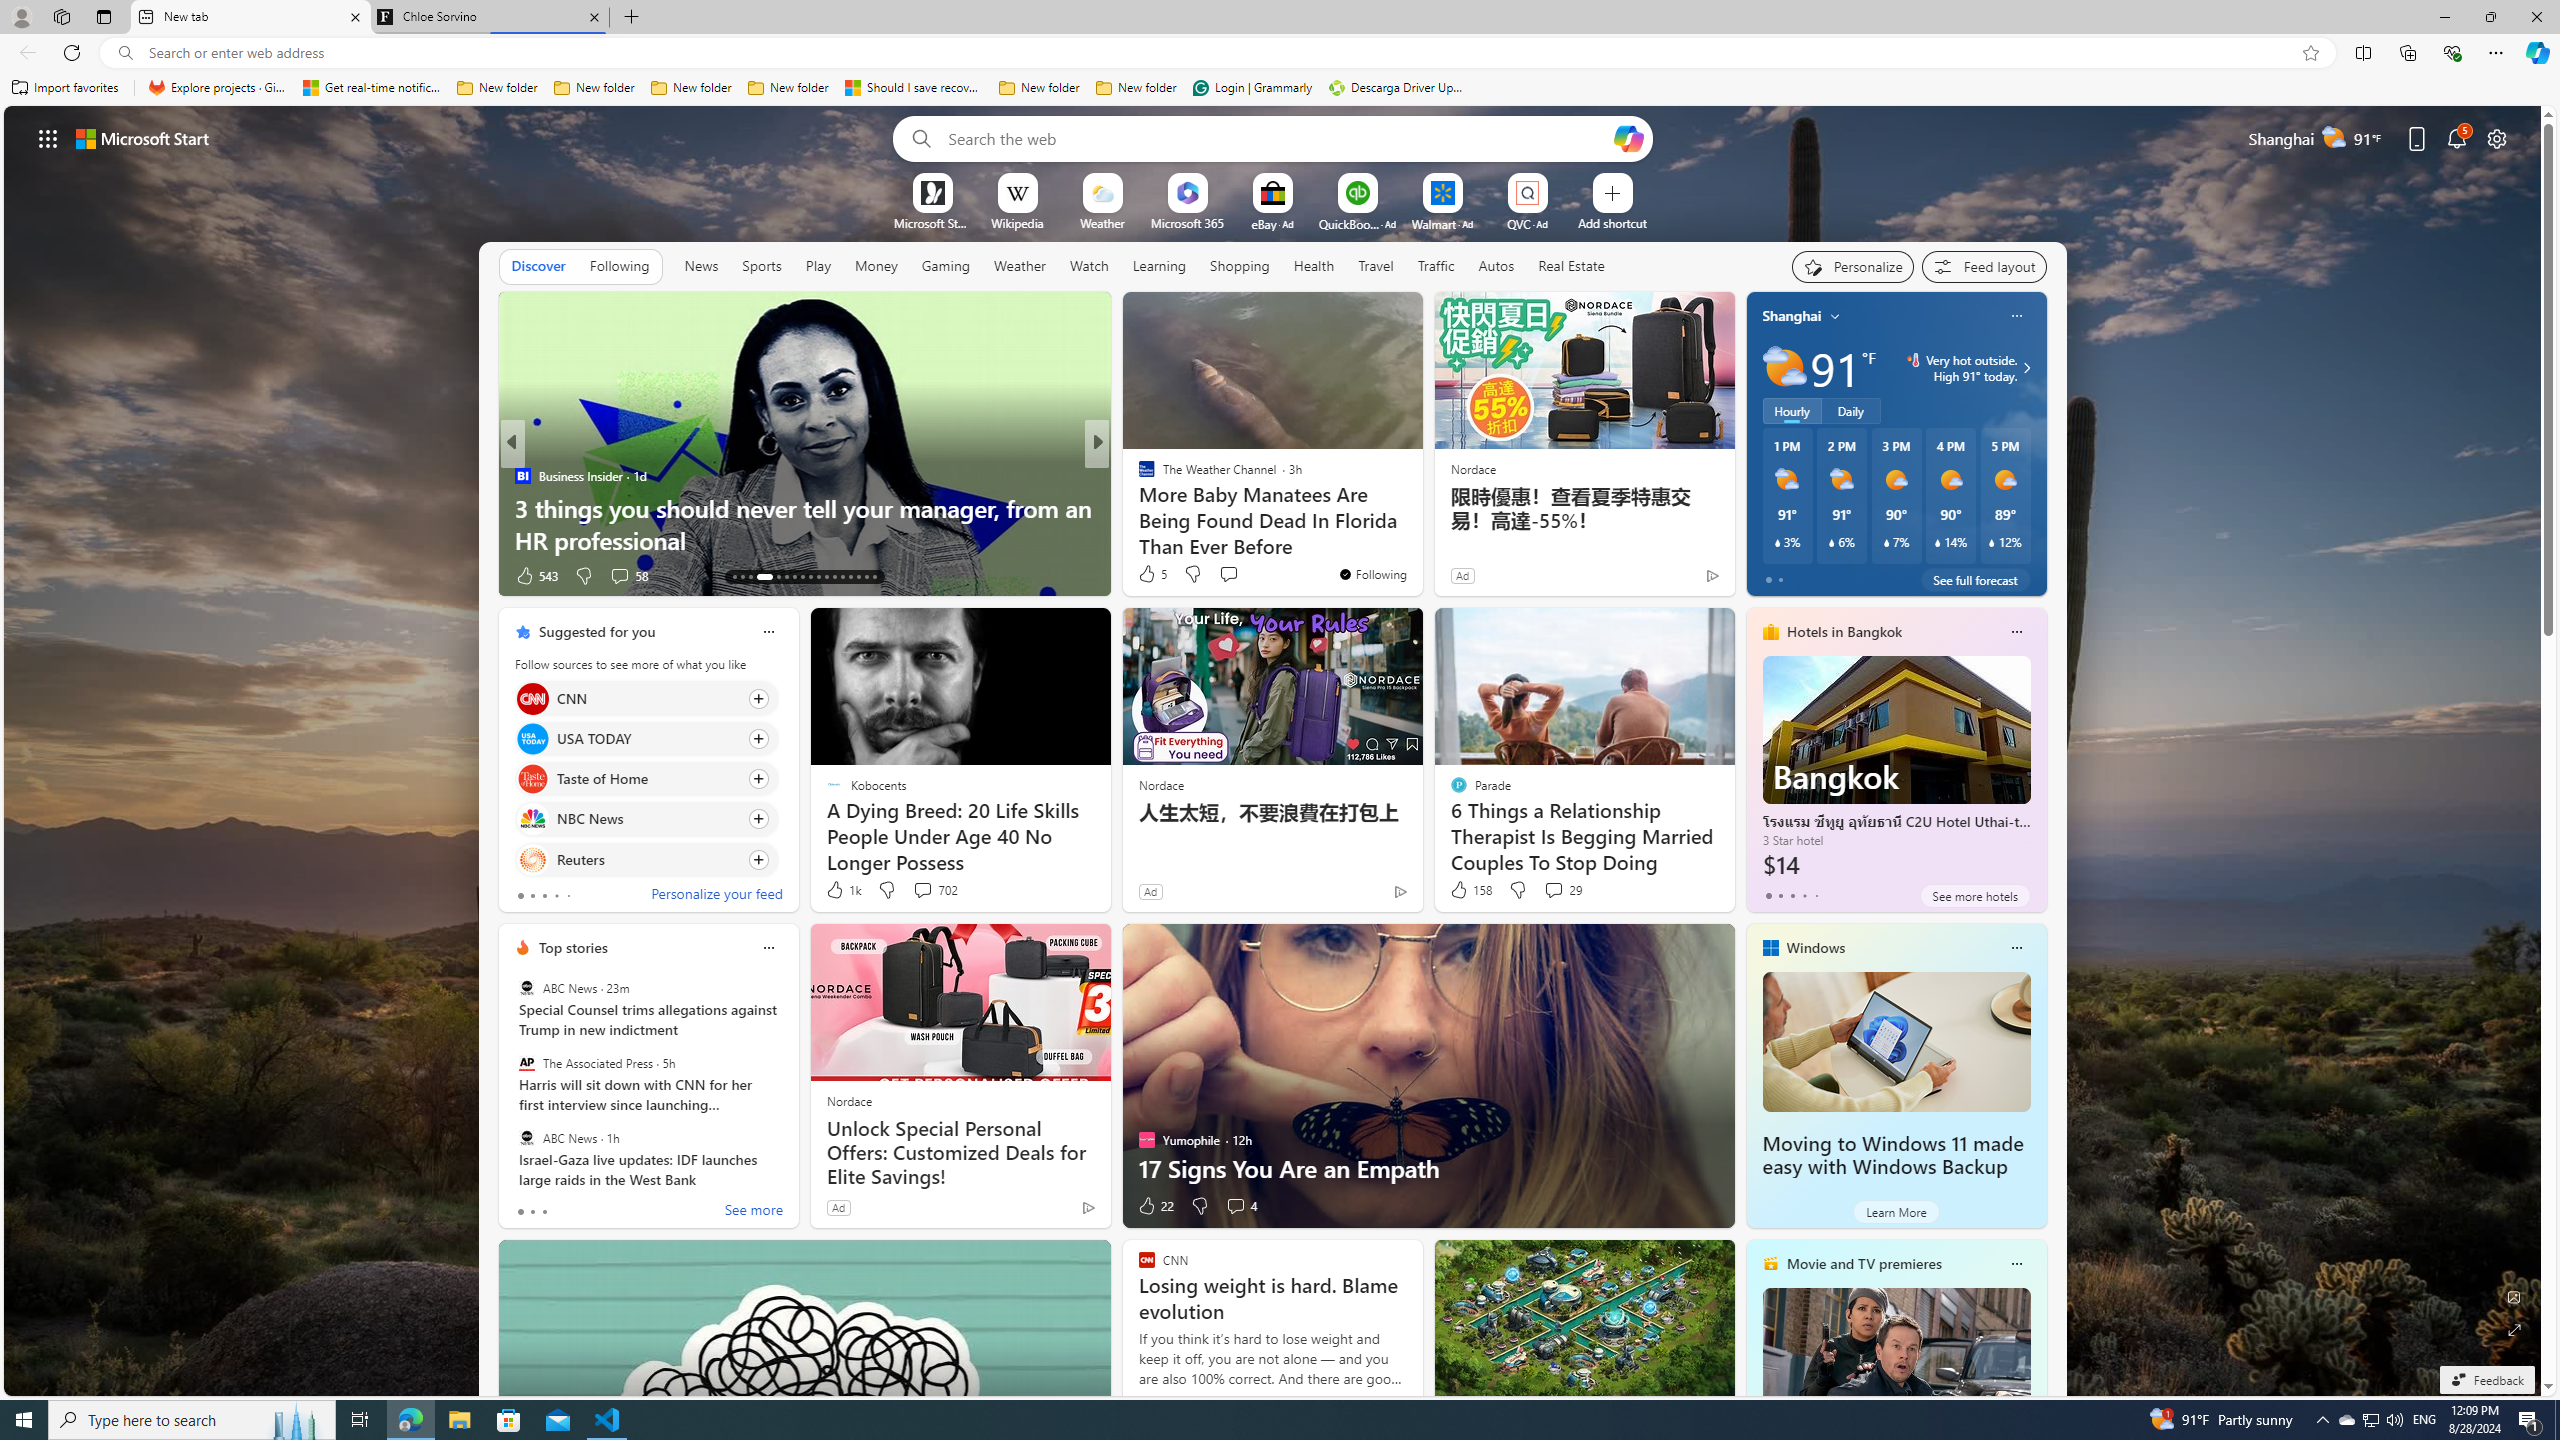 Image resolution: width=2560 pixels, height=1440 pixels. I want to click on View comments 25 Comment, so click(1228, 575).